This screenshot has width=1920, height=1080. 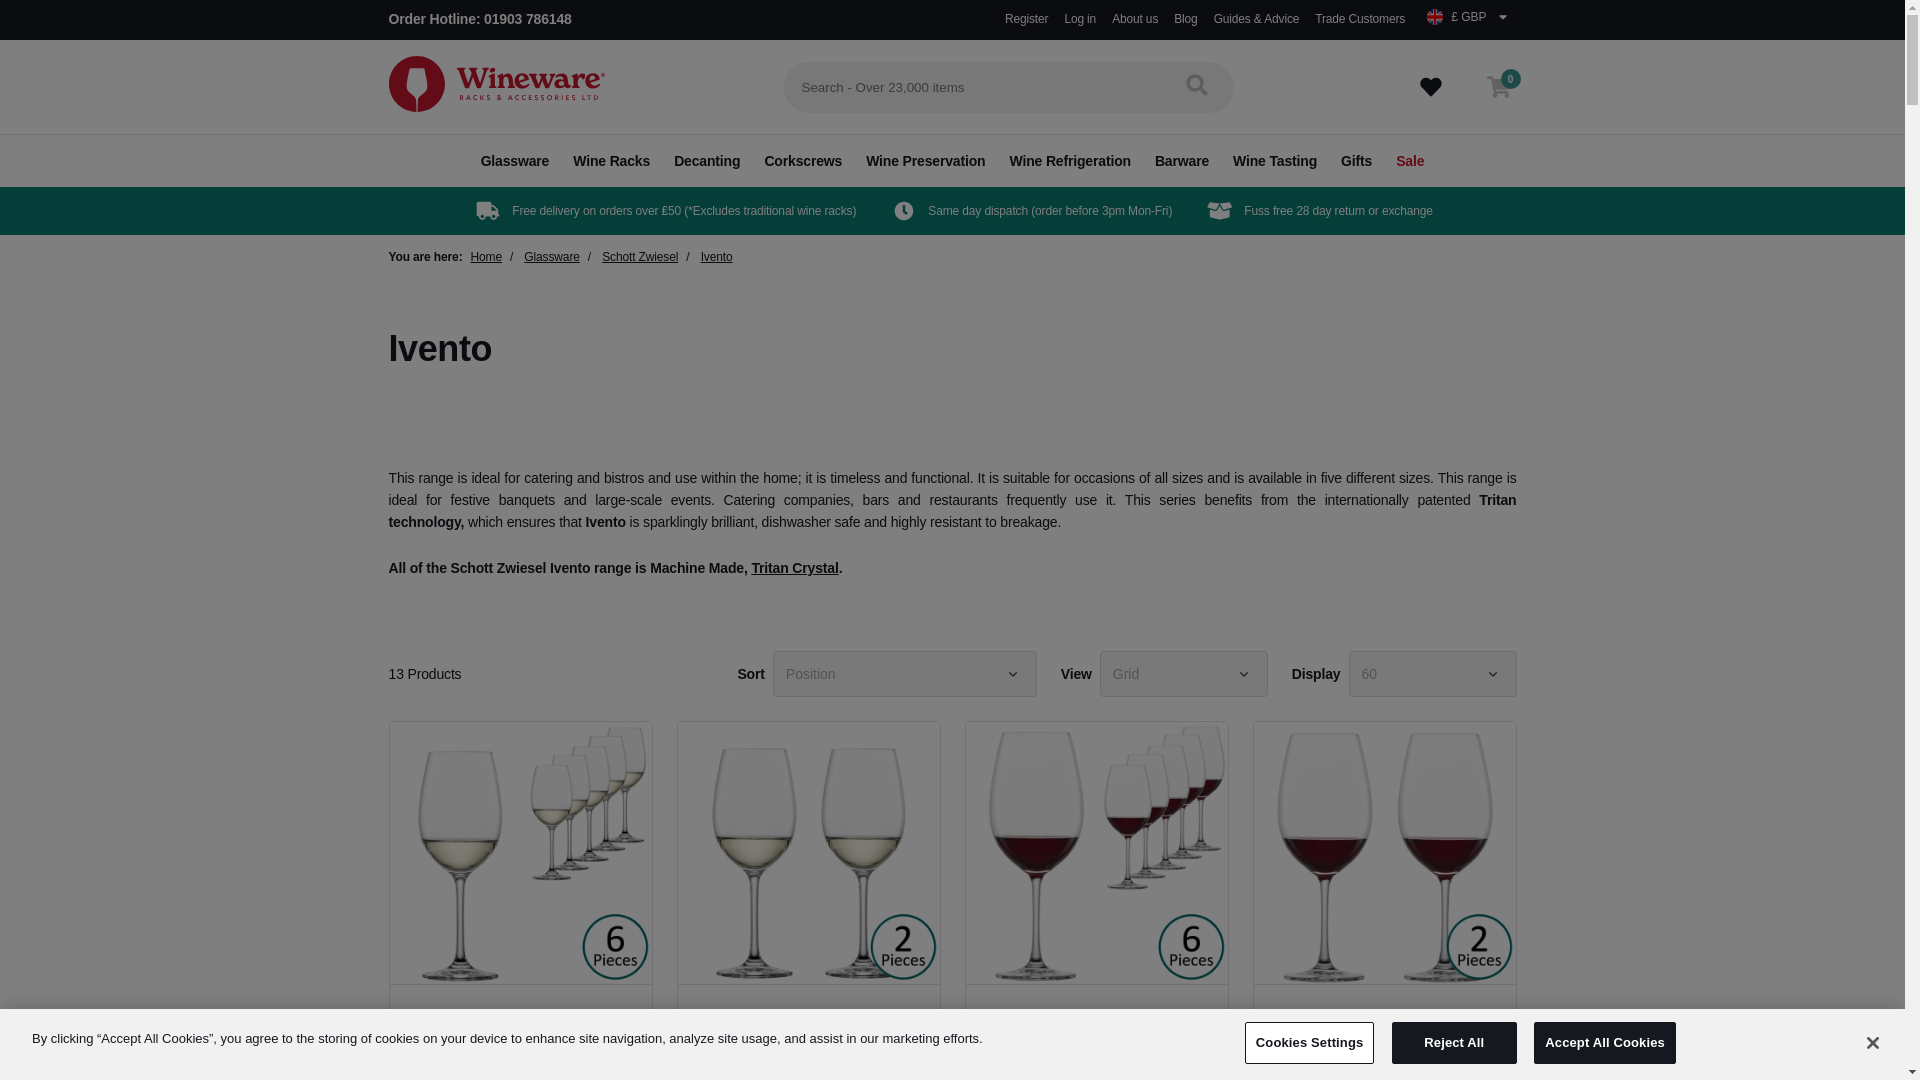 What do you see at coordinates (1360, 18) in the screenshot?
I see `Trade Customers` at bounding box center [1360, 18].